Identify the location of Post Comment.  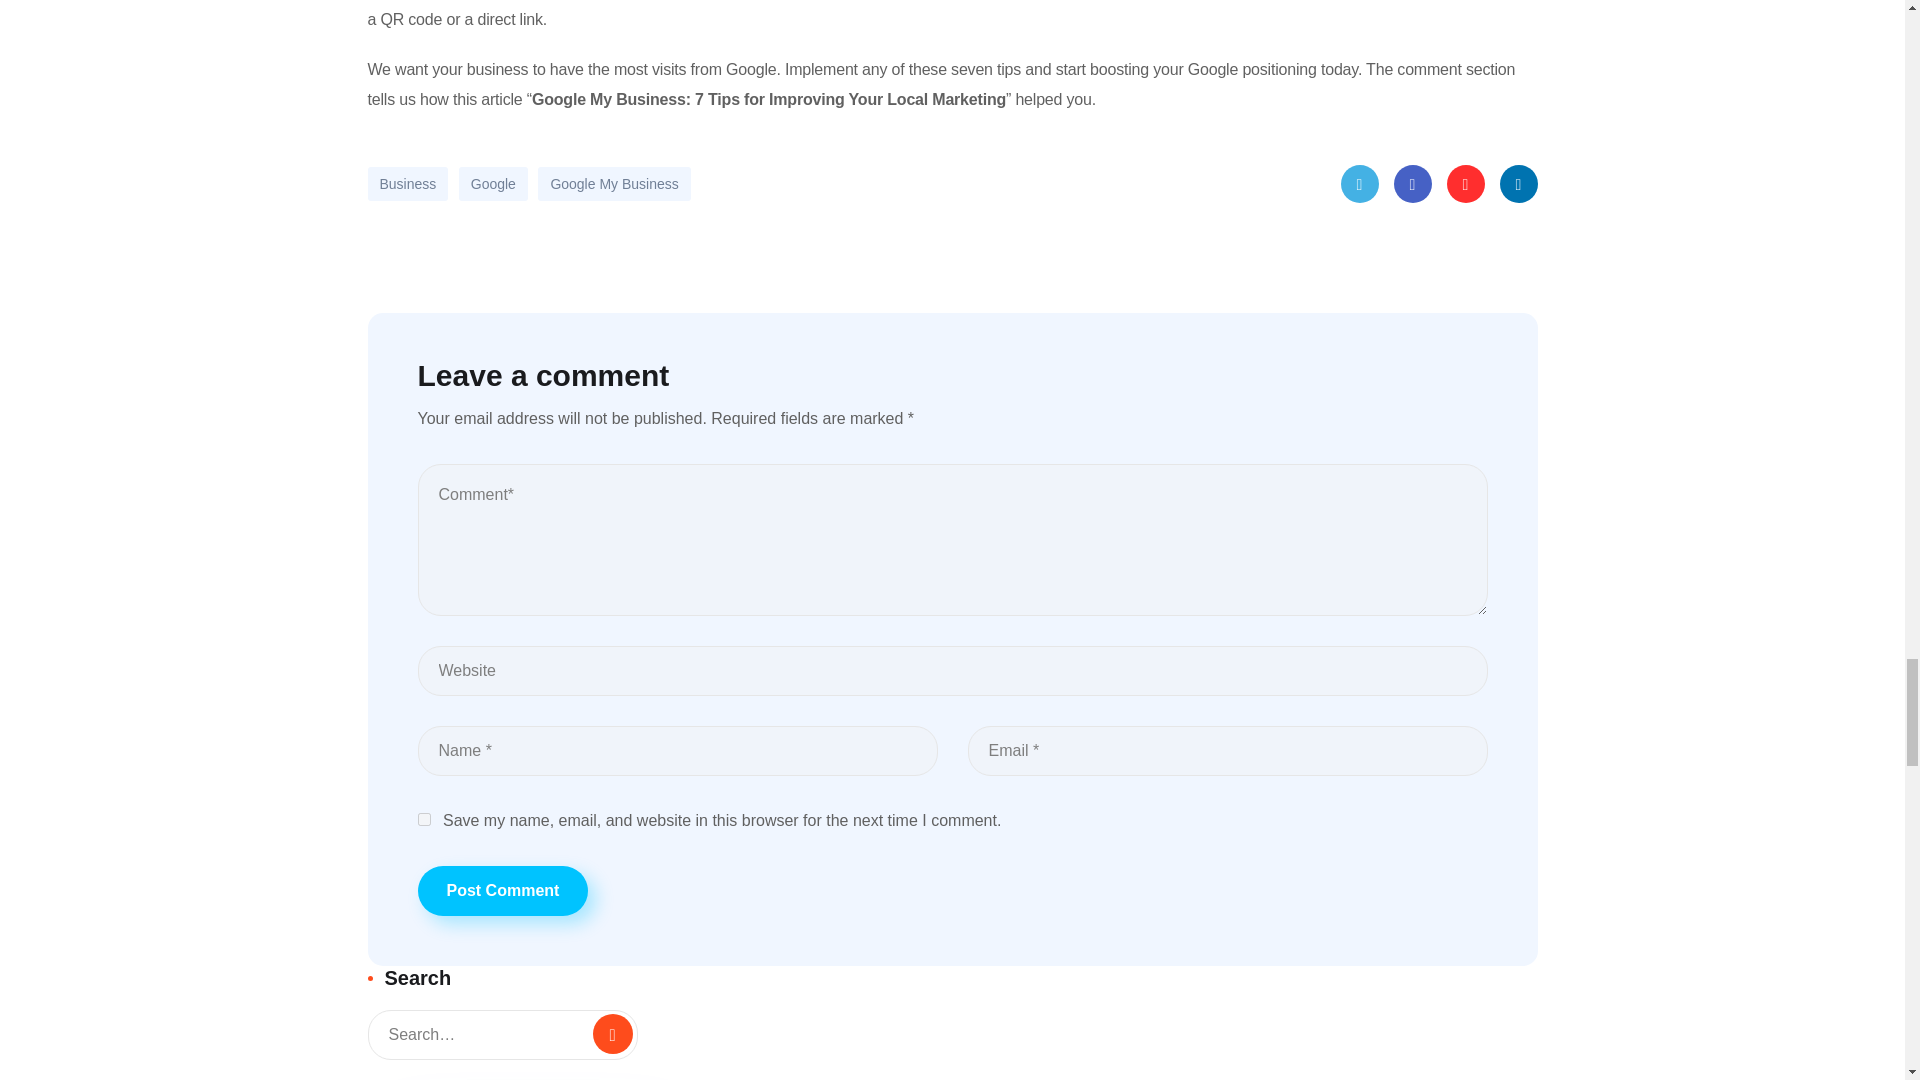
(504, 890).